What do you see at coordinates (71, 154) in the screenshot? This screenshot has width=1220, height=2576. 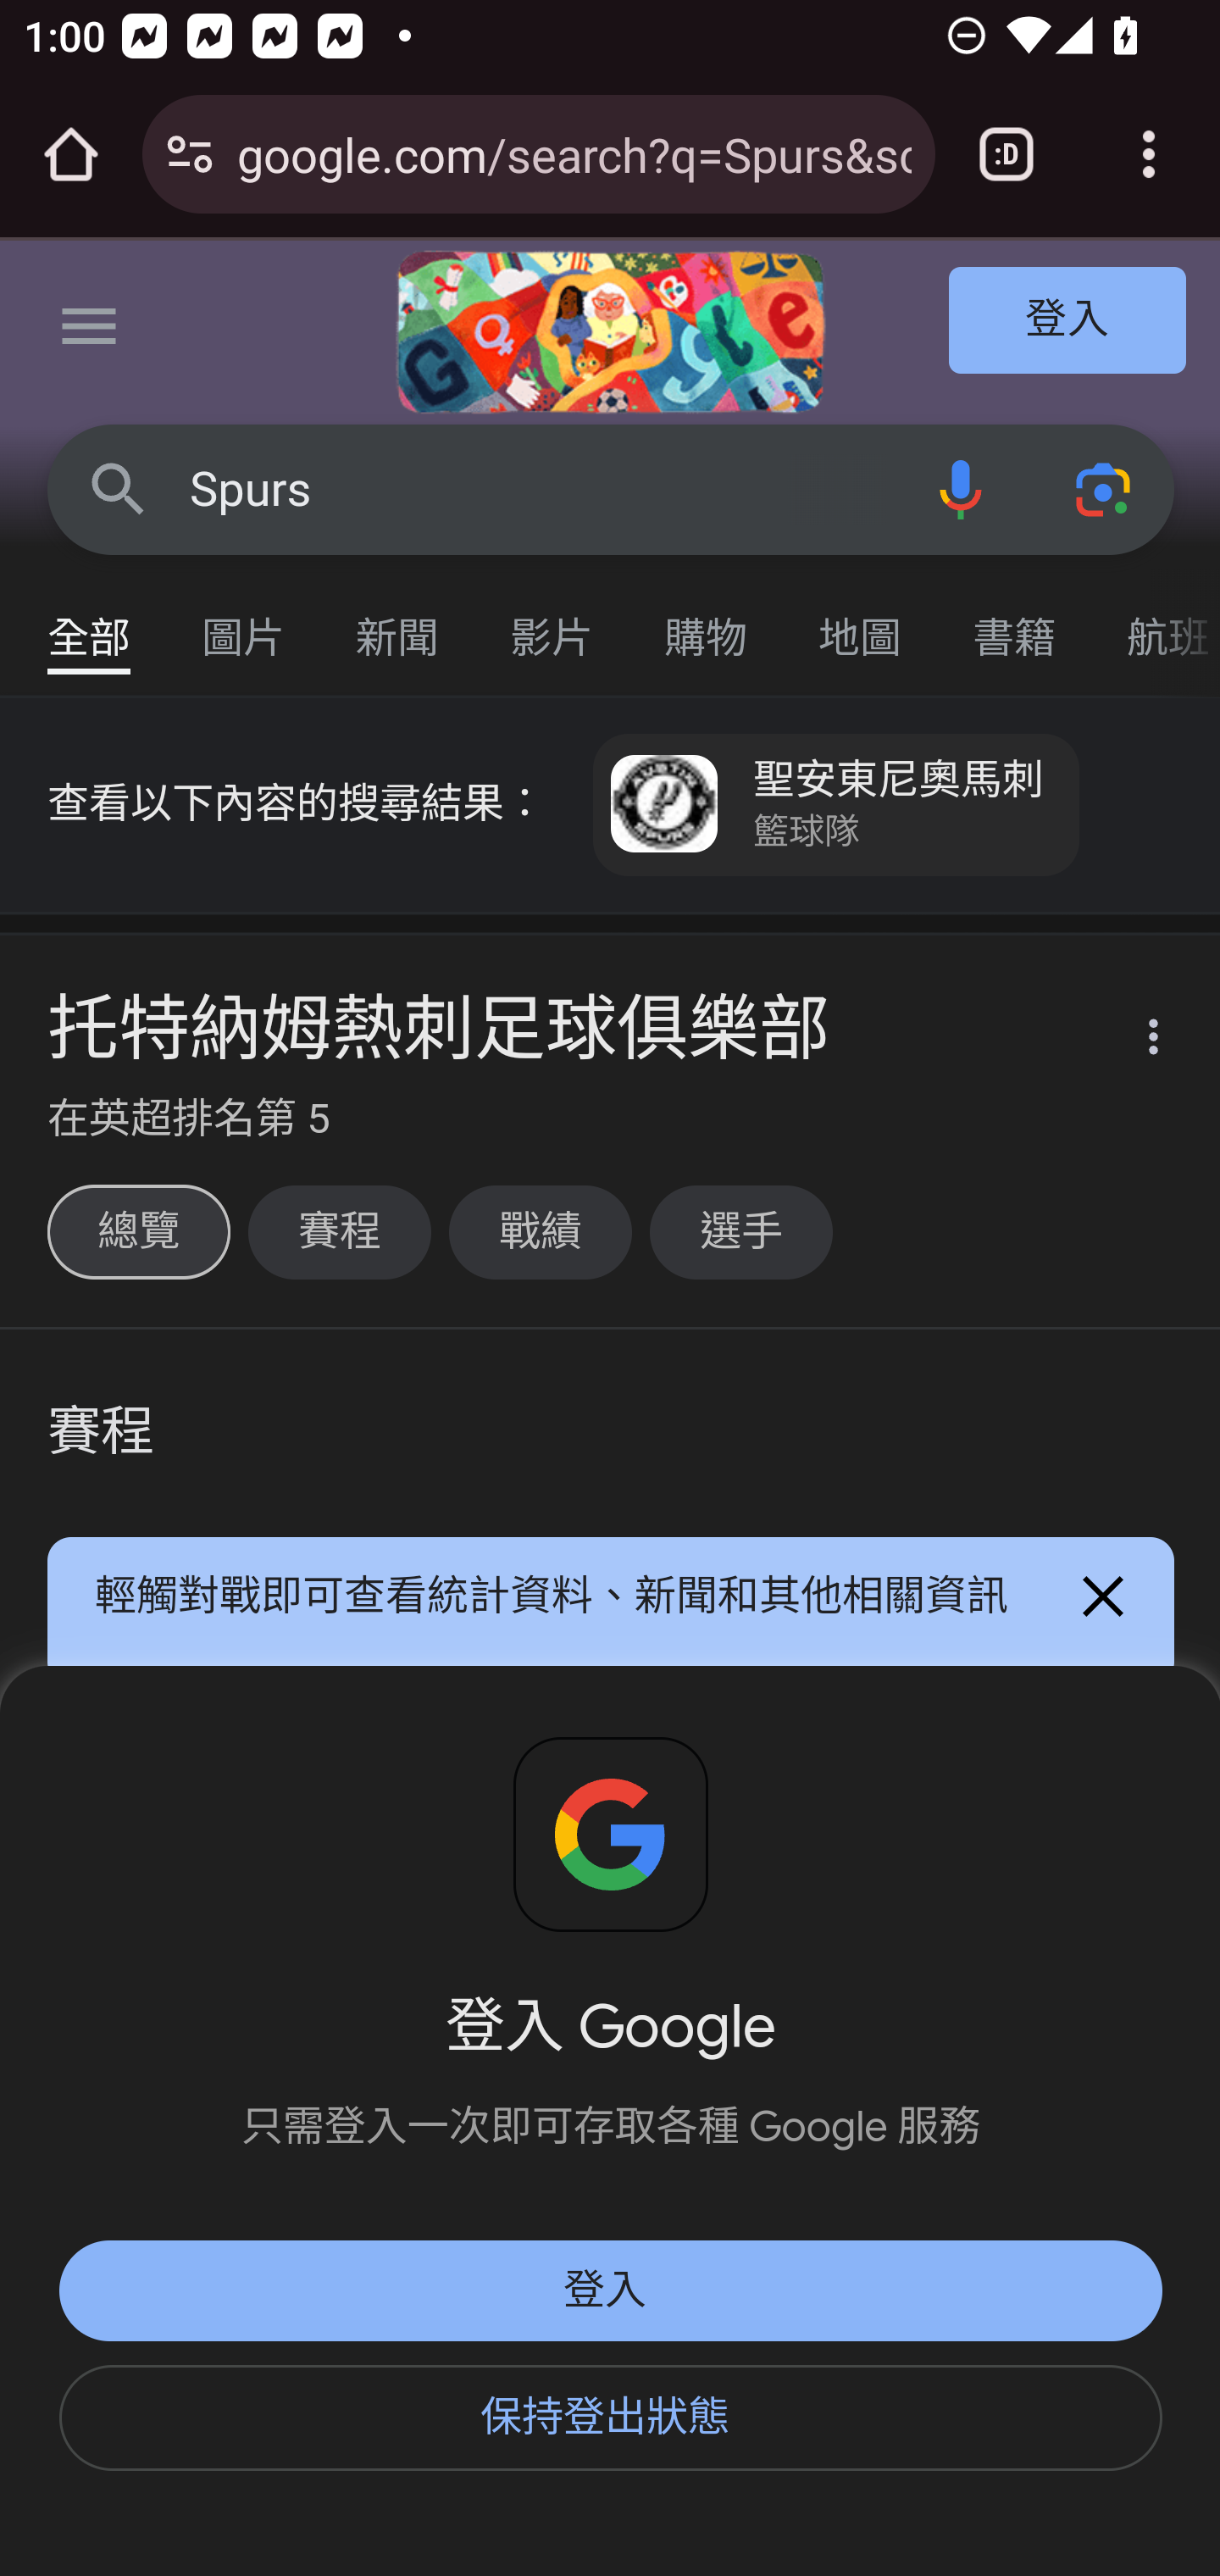 I see `Open the home page` at bounding box center [71, 154].